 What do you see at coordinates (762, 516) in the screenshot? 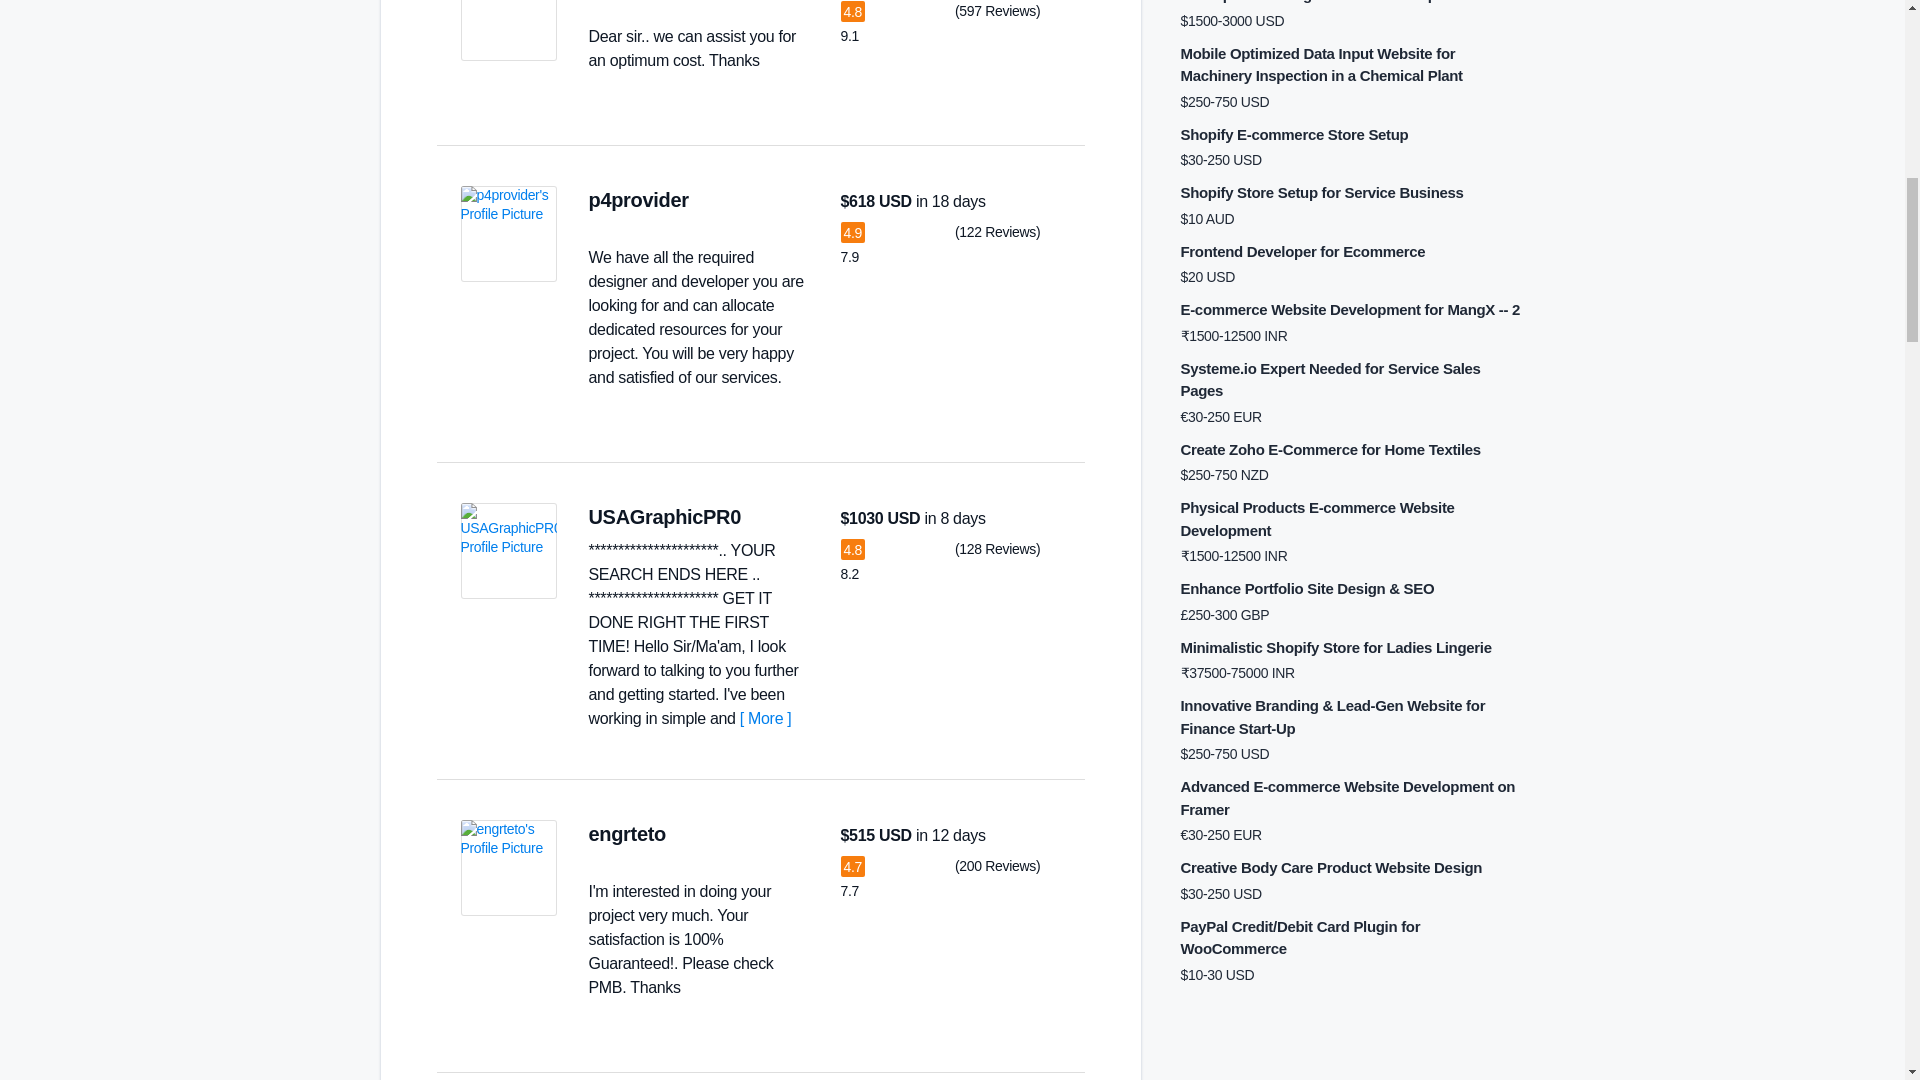
I see `United States` at bounding box center [762, 516].